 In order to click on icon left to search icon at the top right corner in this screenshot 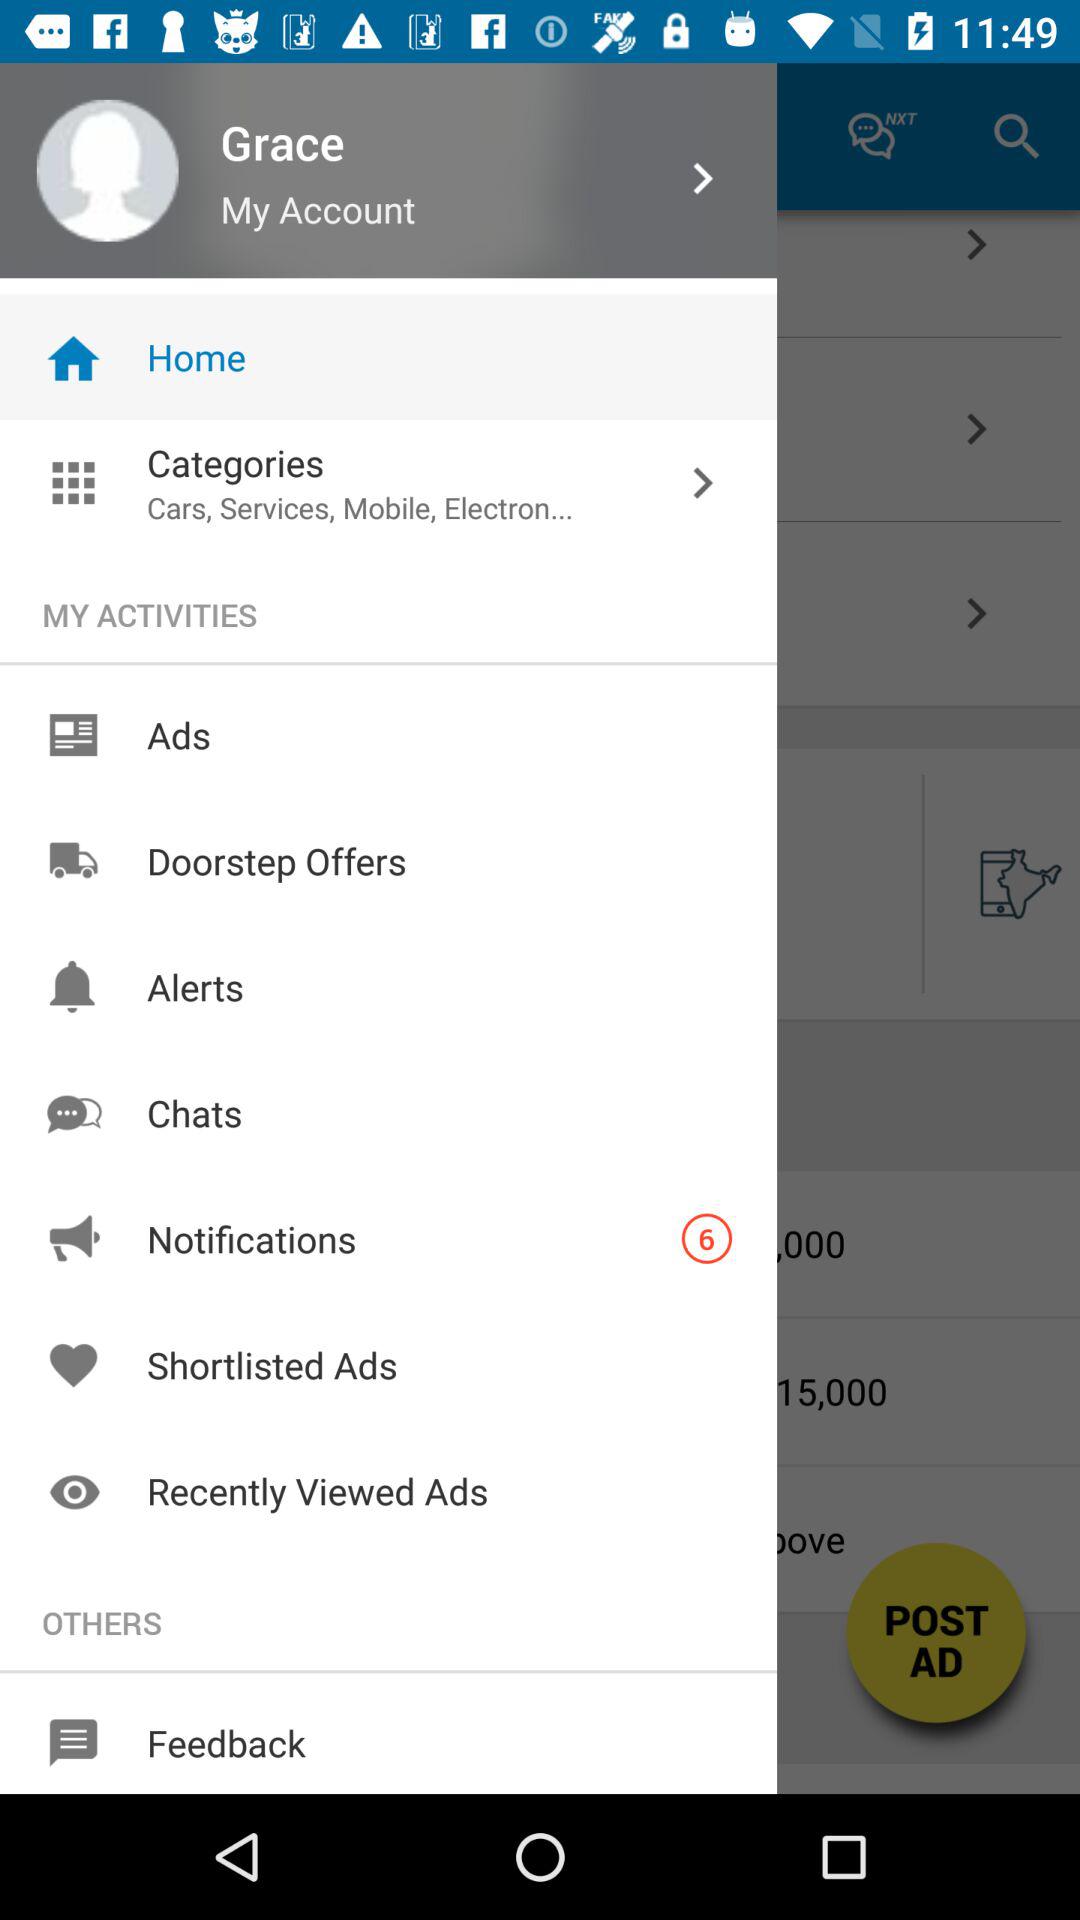, I will do `click(883, 136)`.